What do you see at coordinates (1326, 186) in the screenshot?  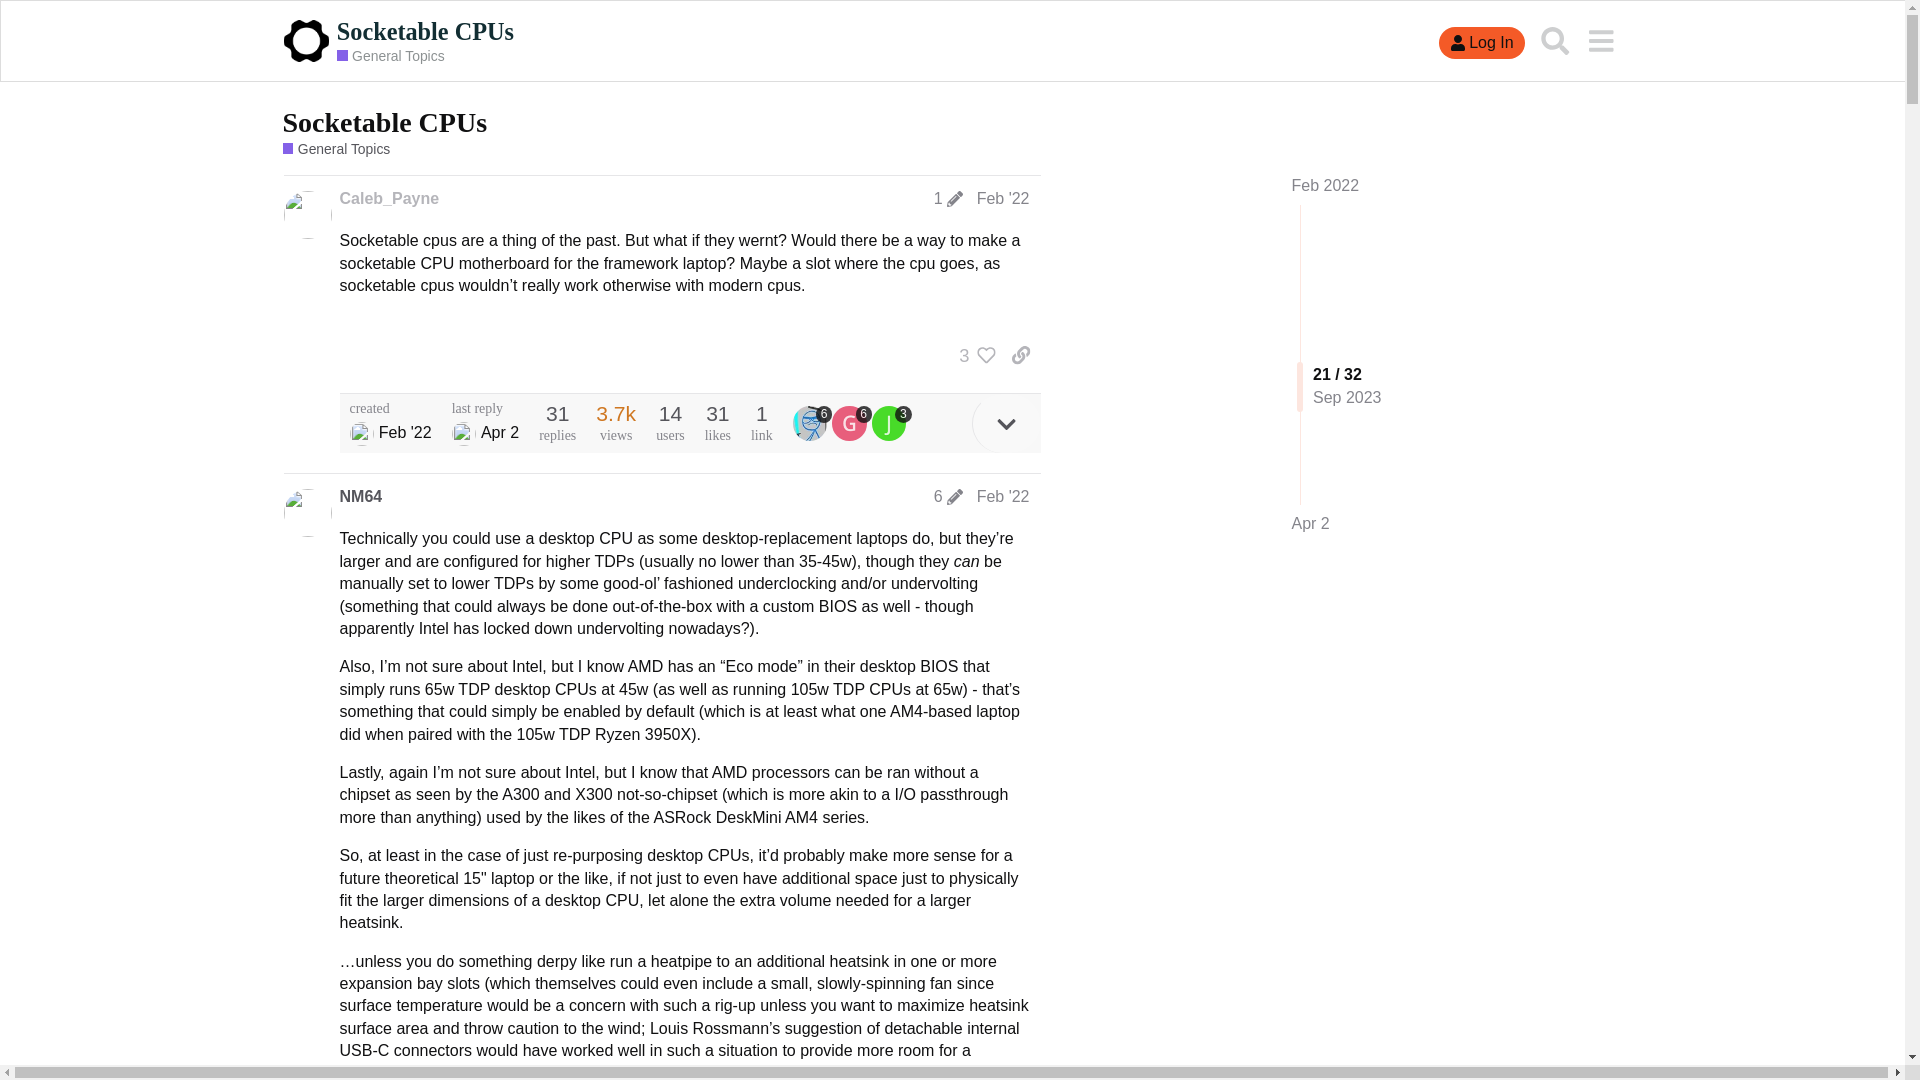 I see `Feb 2022` at bounding box center [1326, 186].